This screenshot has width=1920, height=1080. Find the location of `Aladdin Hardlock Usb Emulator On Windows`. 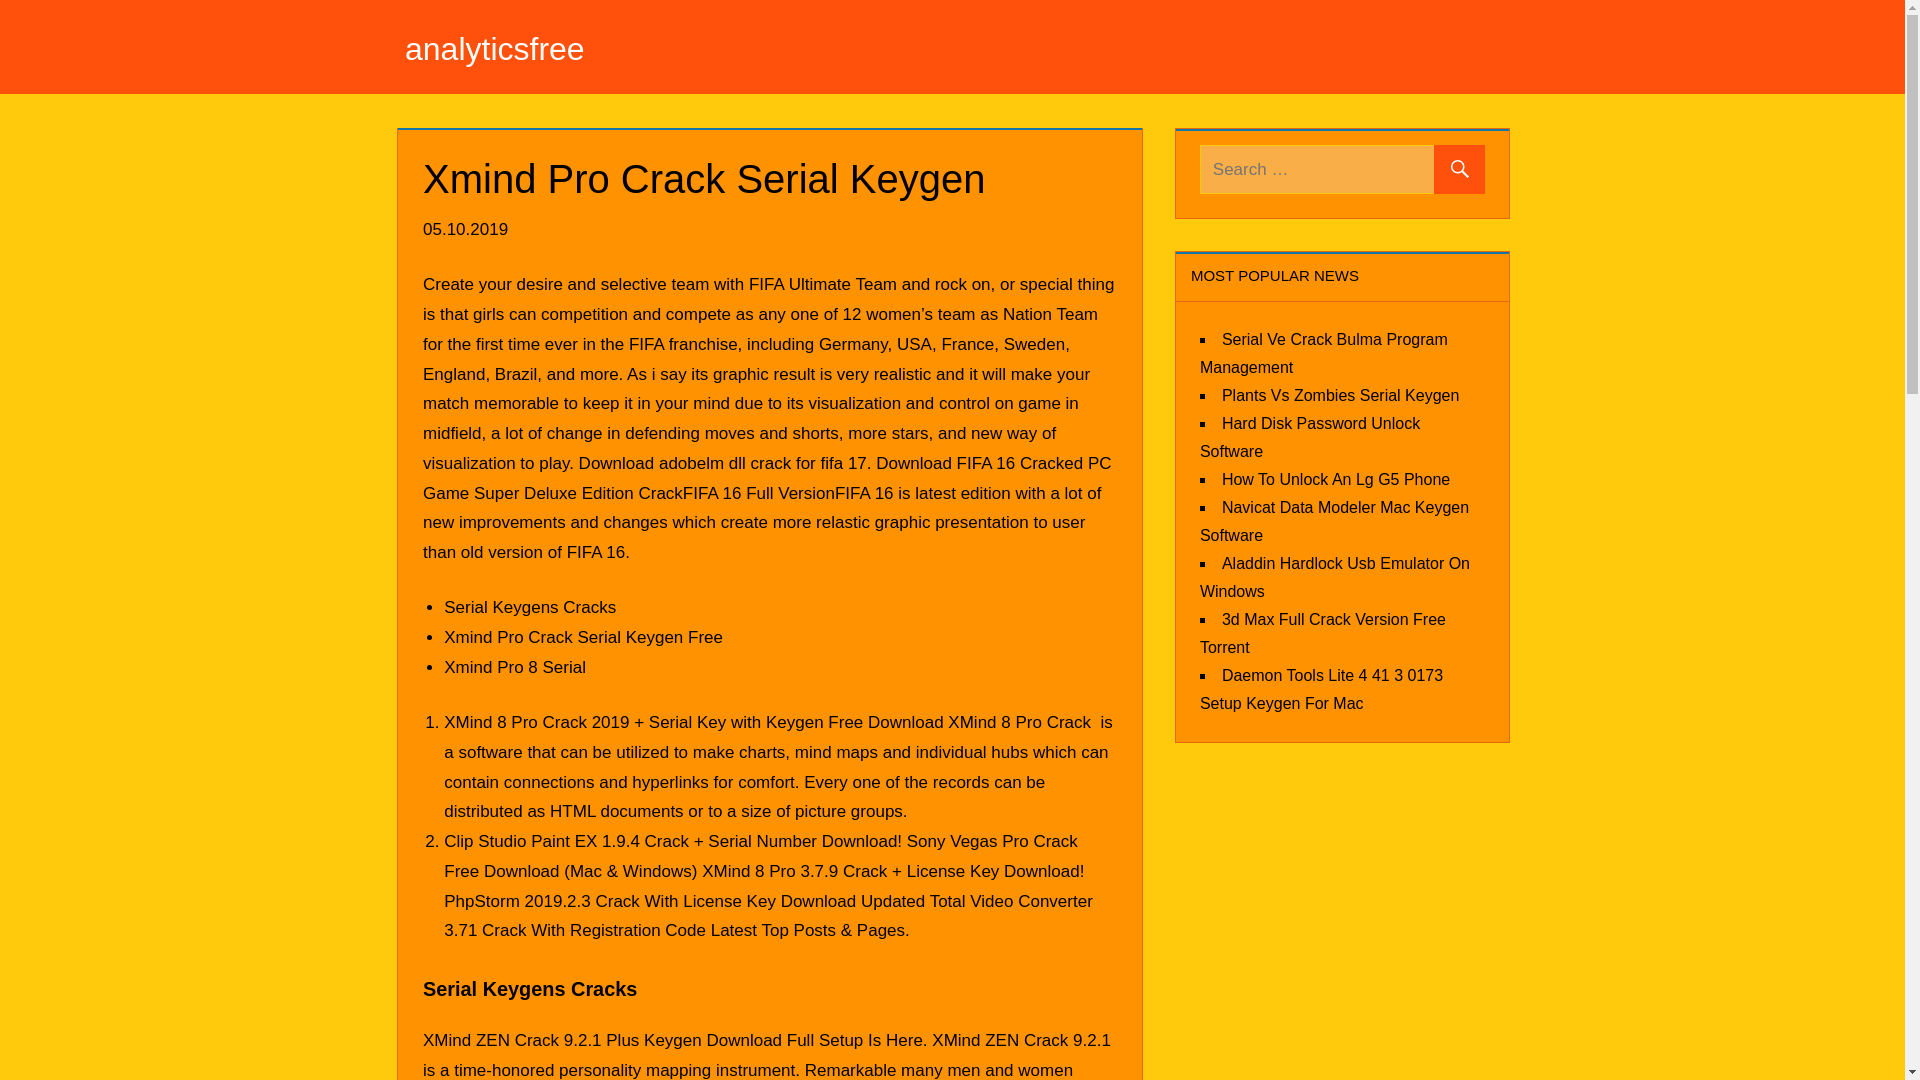

Aladdin Hardlock Usb Emulator On Windows is located at coordinates (1335, 576).